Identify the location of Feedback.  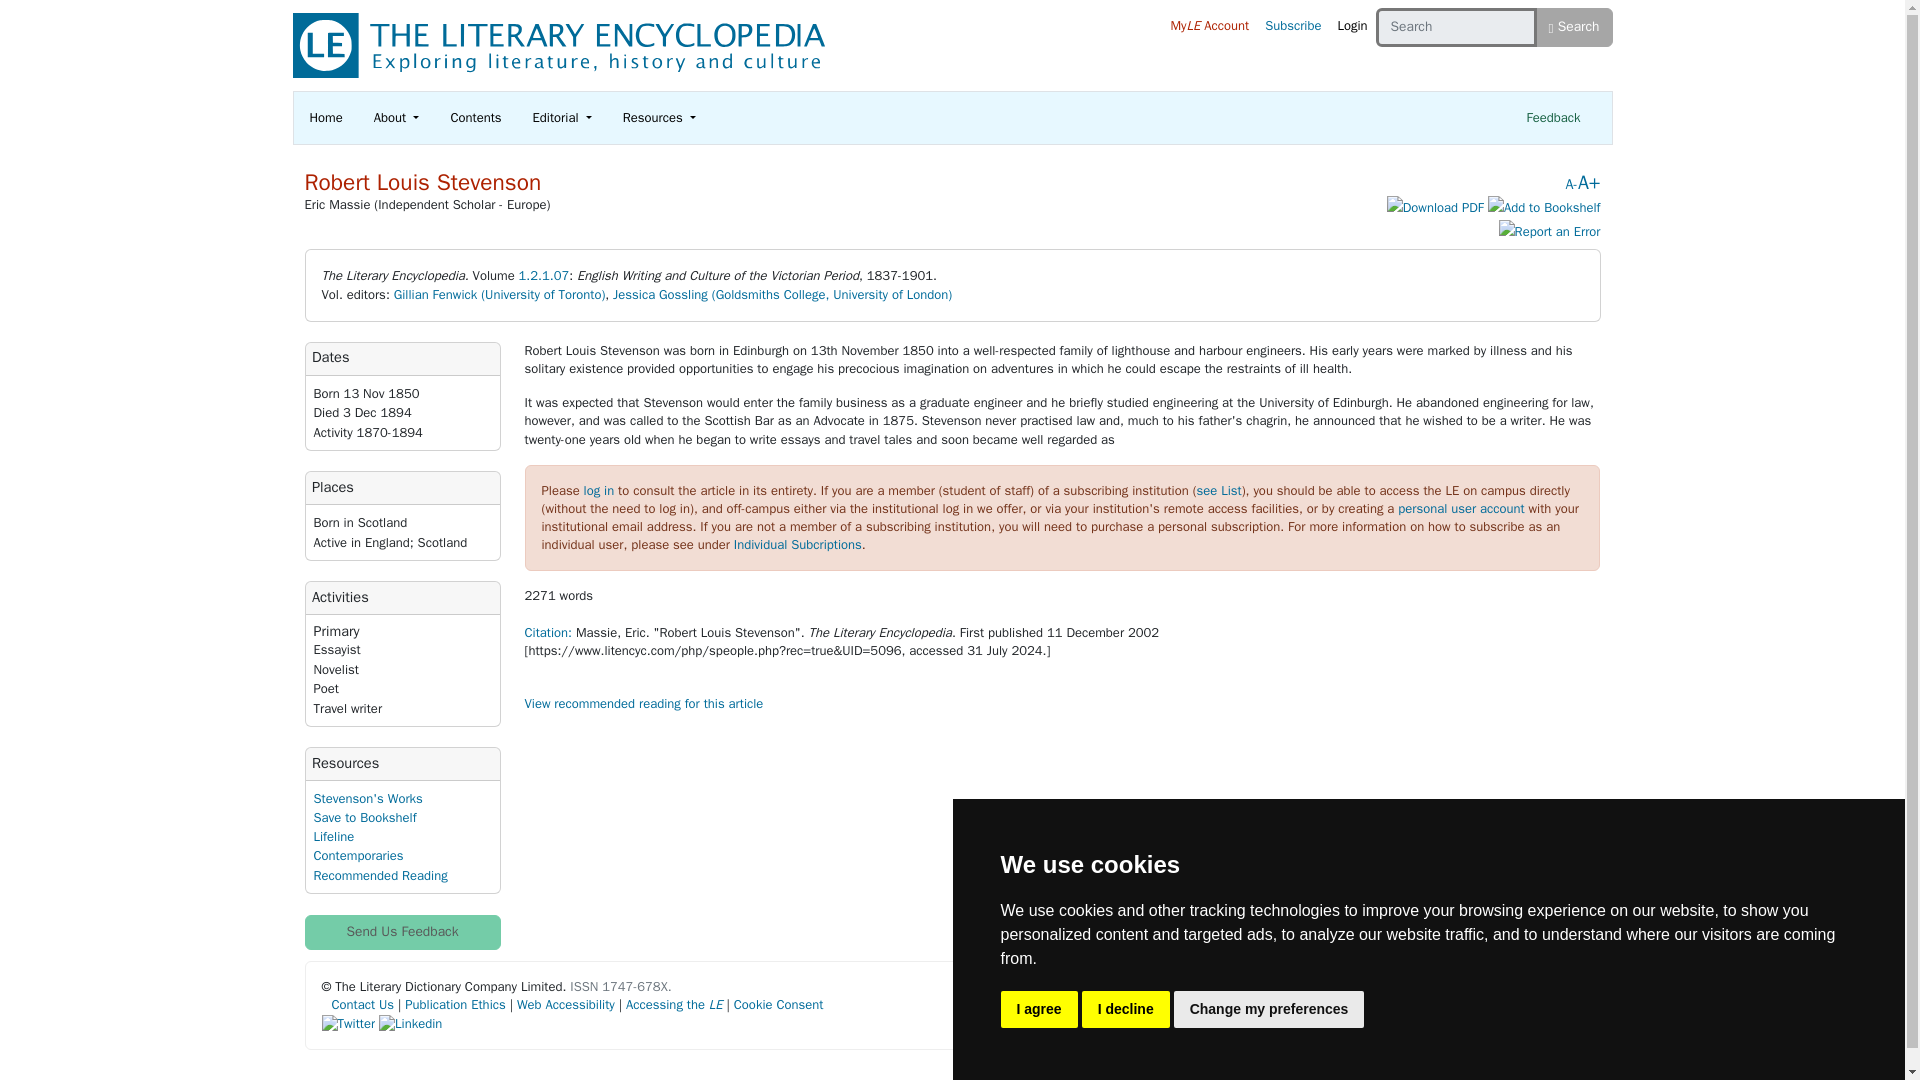
(1552, 118).